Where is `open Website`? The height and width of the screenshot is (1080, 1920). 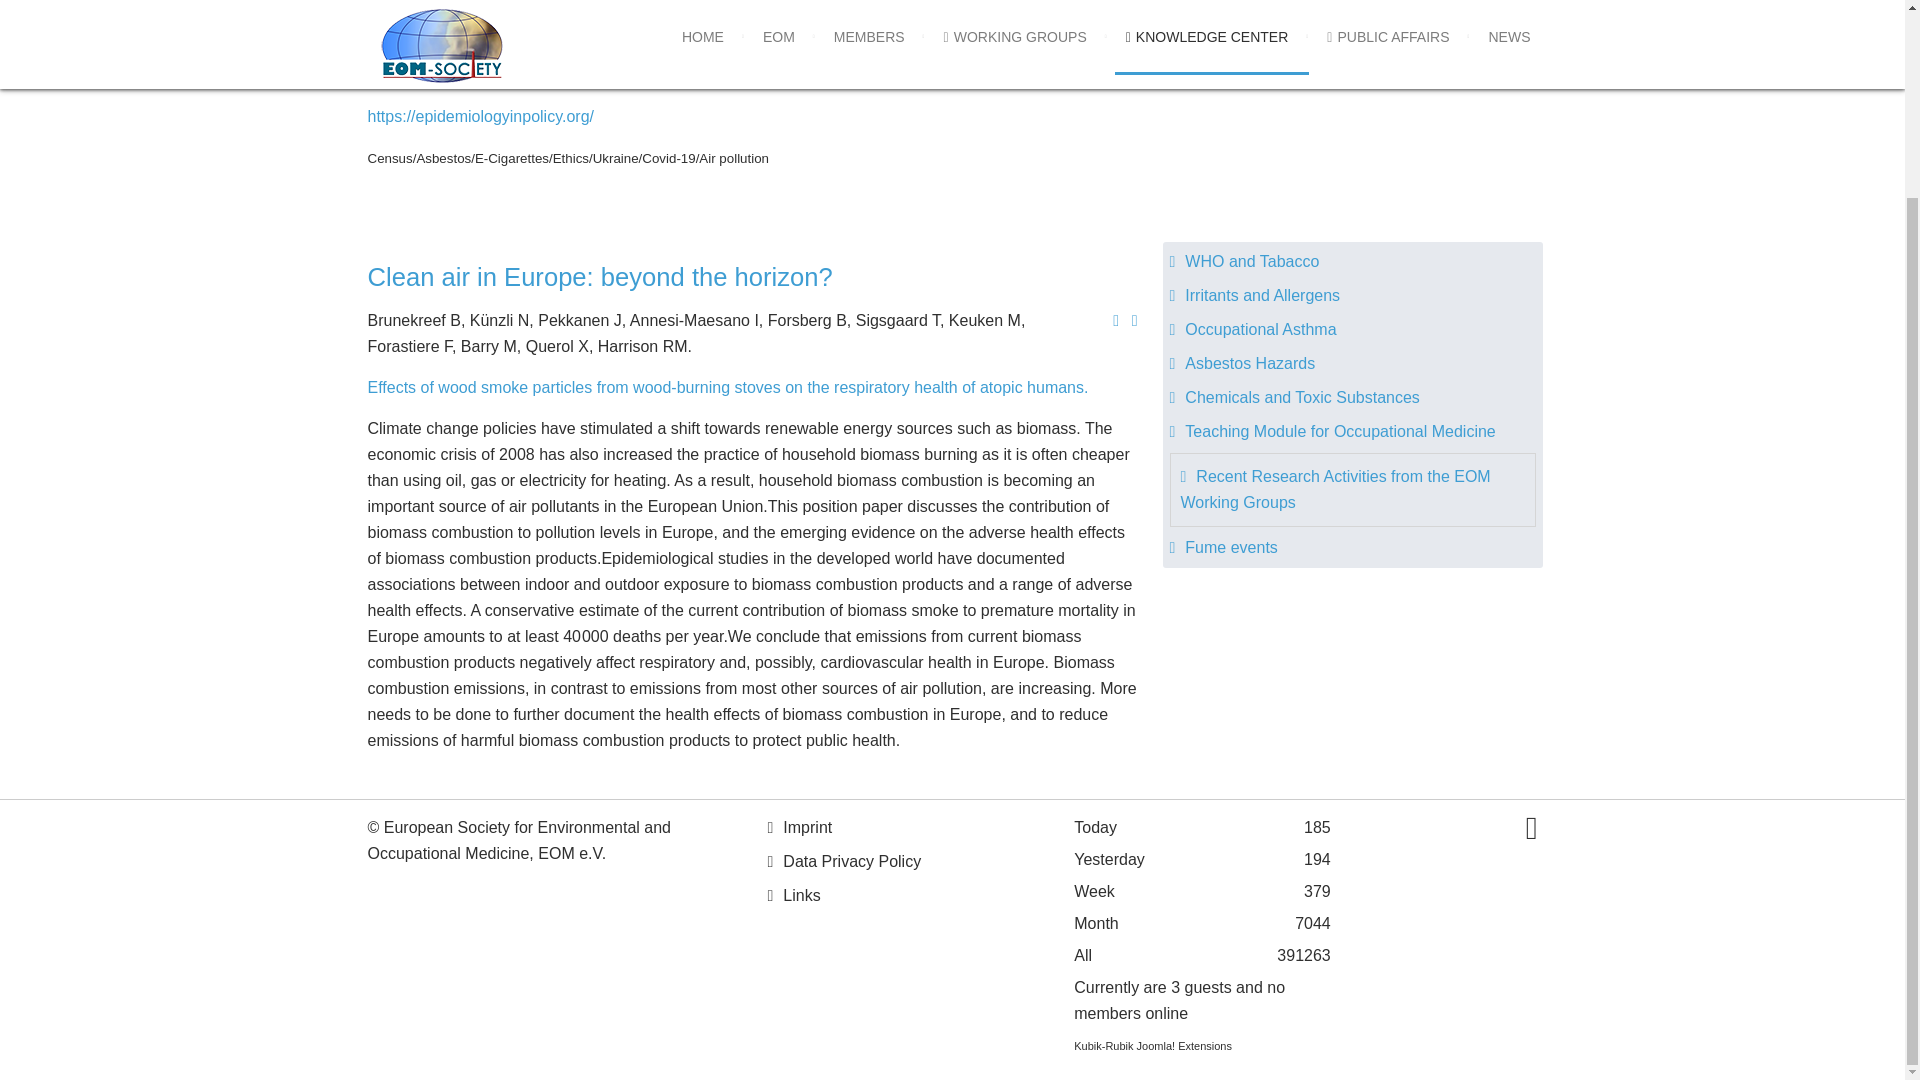 open Website is located at coordinates (548, 2).